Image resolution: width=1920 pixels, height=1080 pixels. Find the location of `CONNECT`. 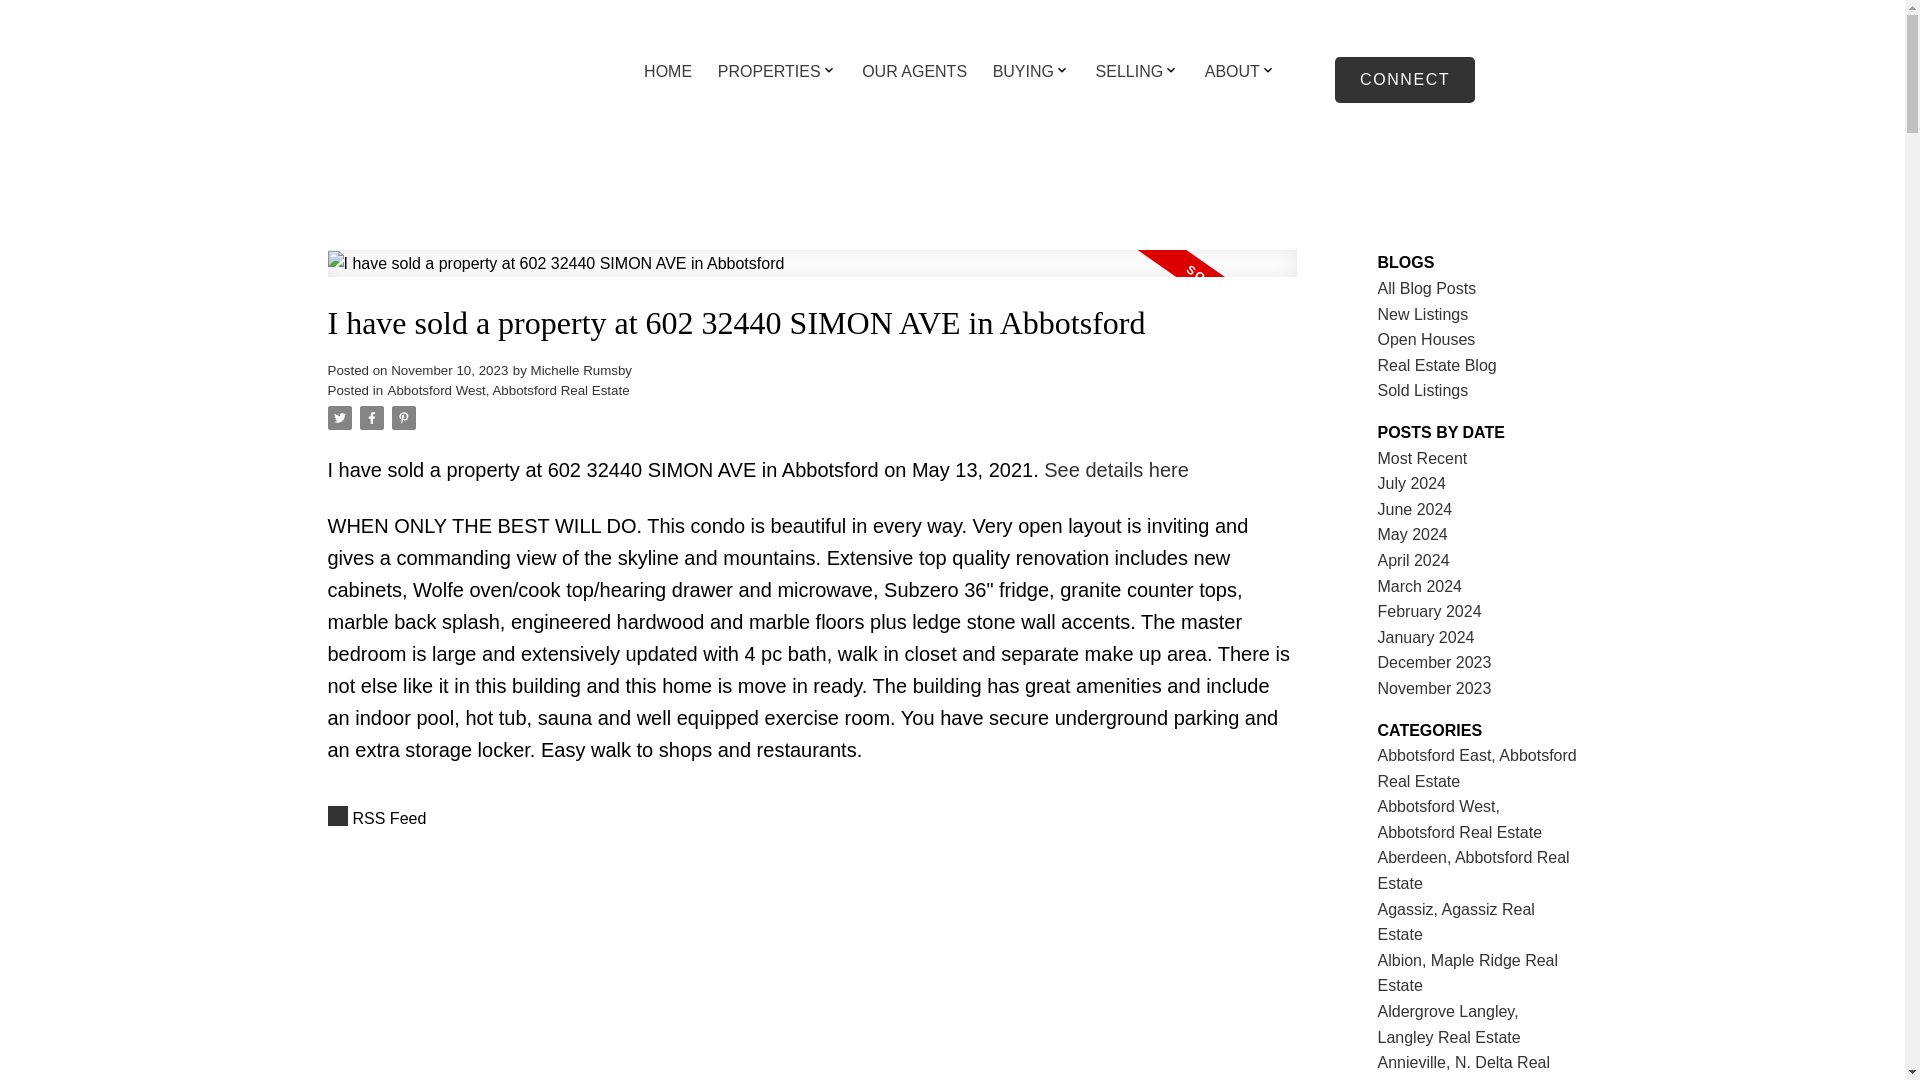

CONNECT is located at coordinates (1404, 80).